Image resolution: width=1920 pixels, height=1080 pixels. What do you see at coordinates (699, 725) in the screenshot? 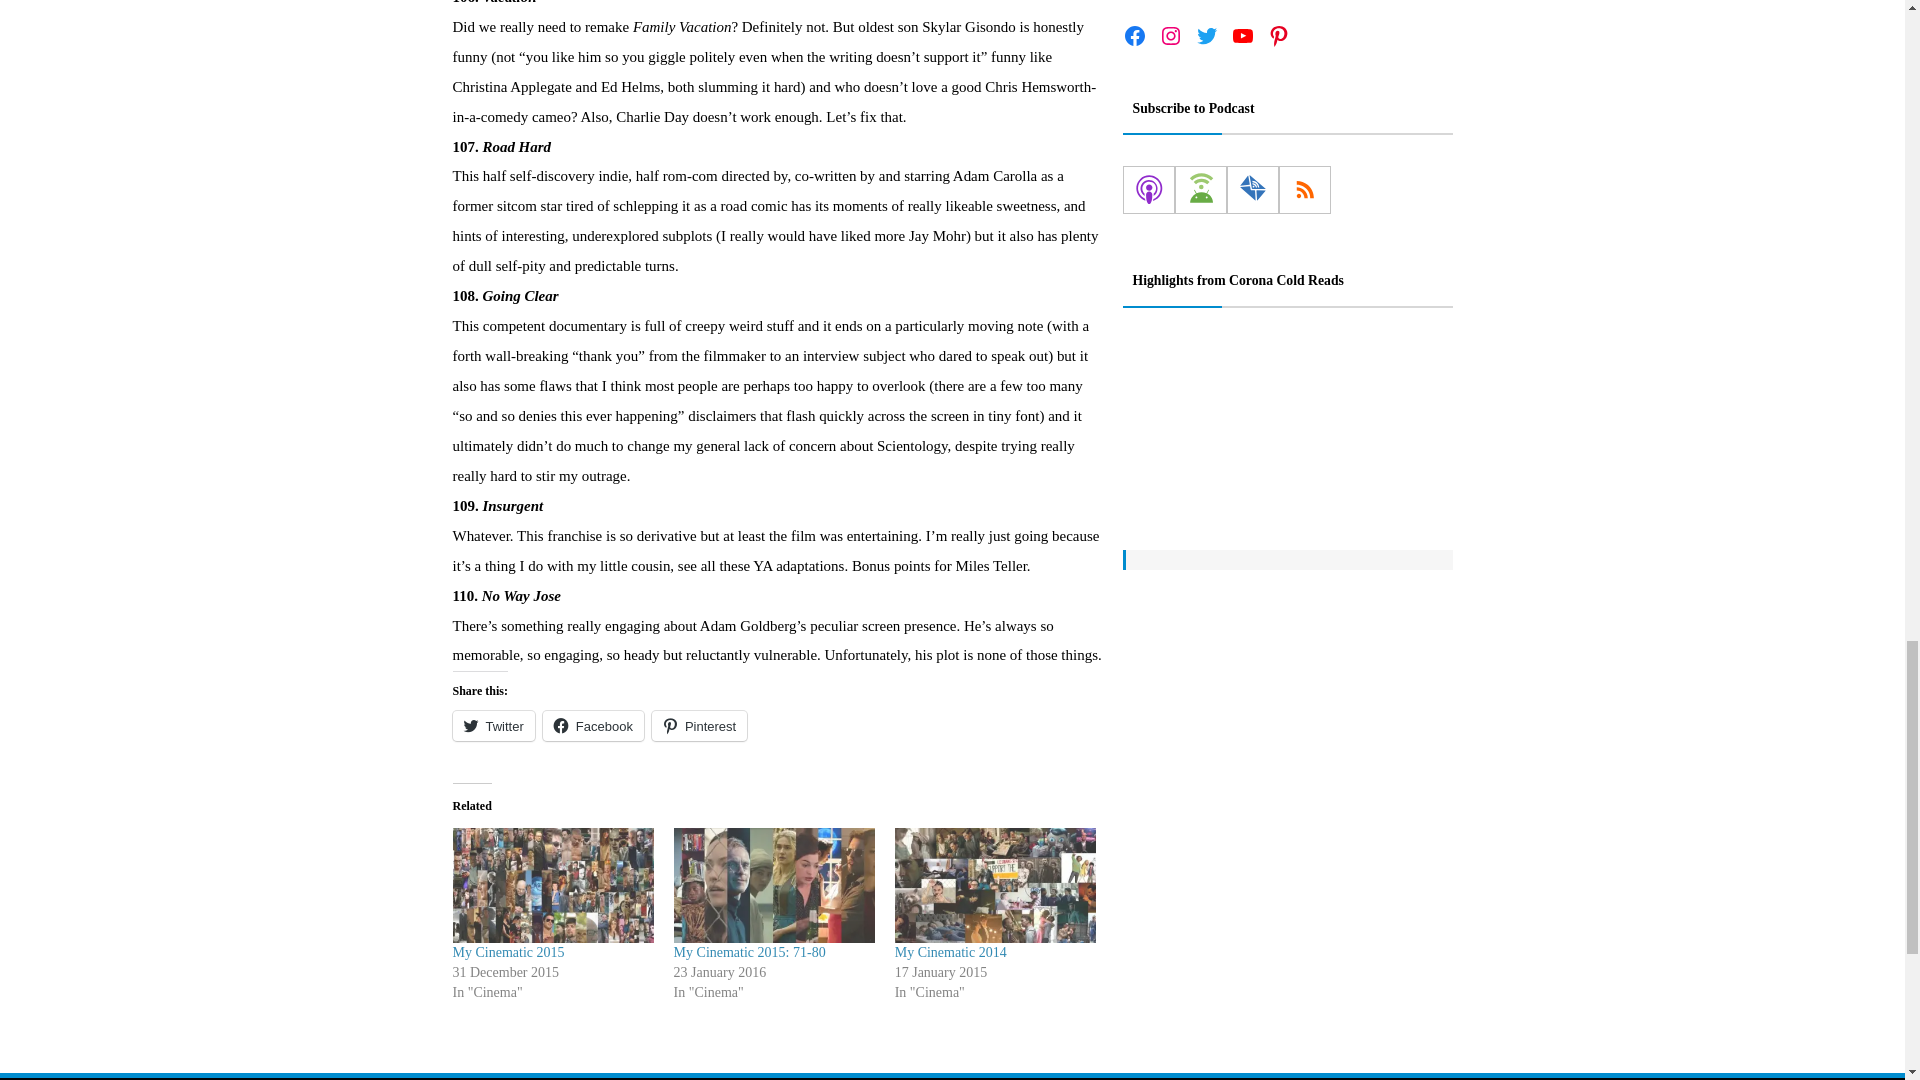
I see `Click to share on Pinterest` at bounding box center [699, 725].